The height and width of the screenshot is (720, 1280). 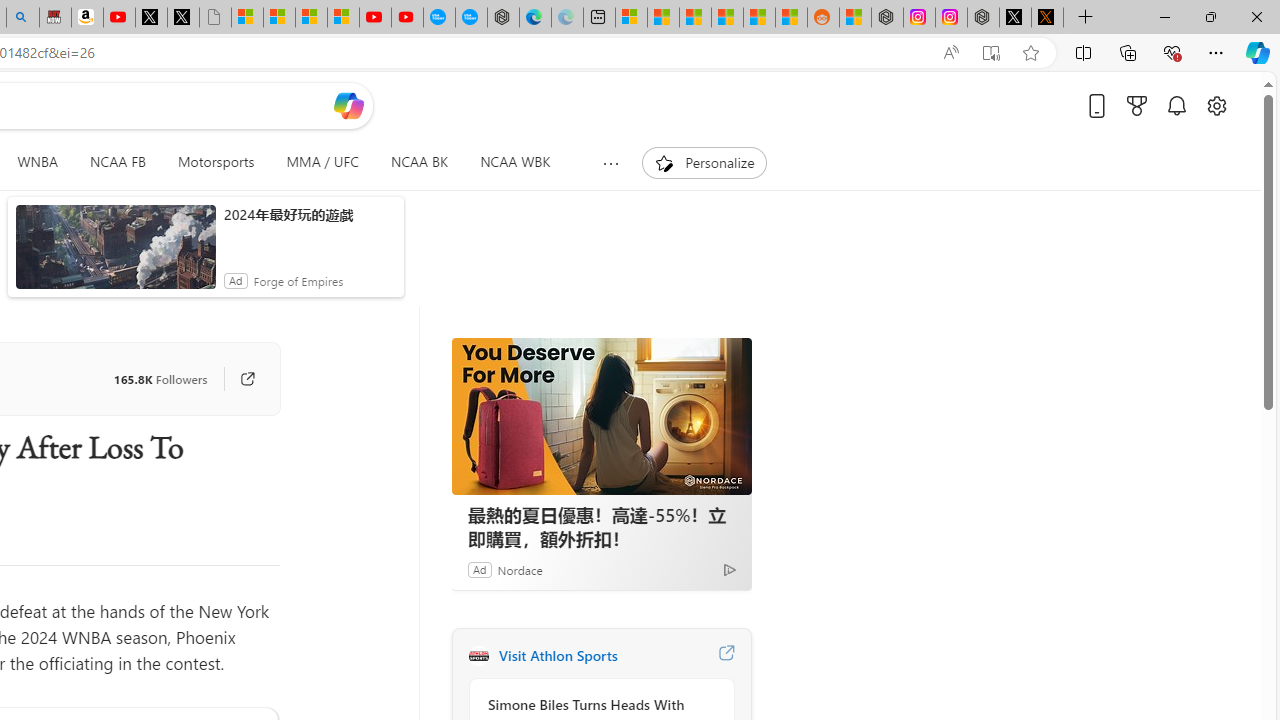 What do you see at coordinates (1137, 105) in the screenshot?
I see `Microsoft rewards` at bounding box center [1137, 105].